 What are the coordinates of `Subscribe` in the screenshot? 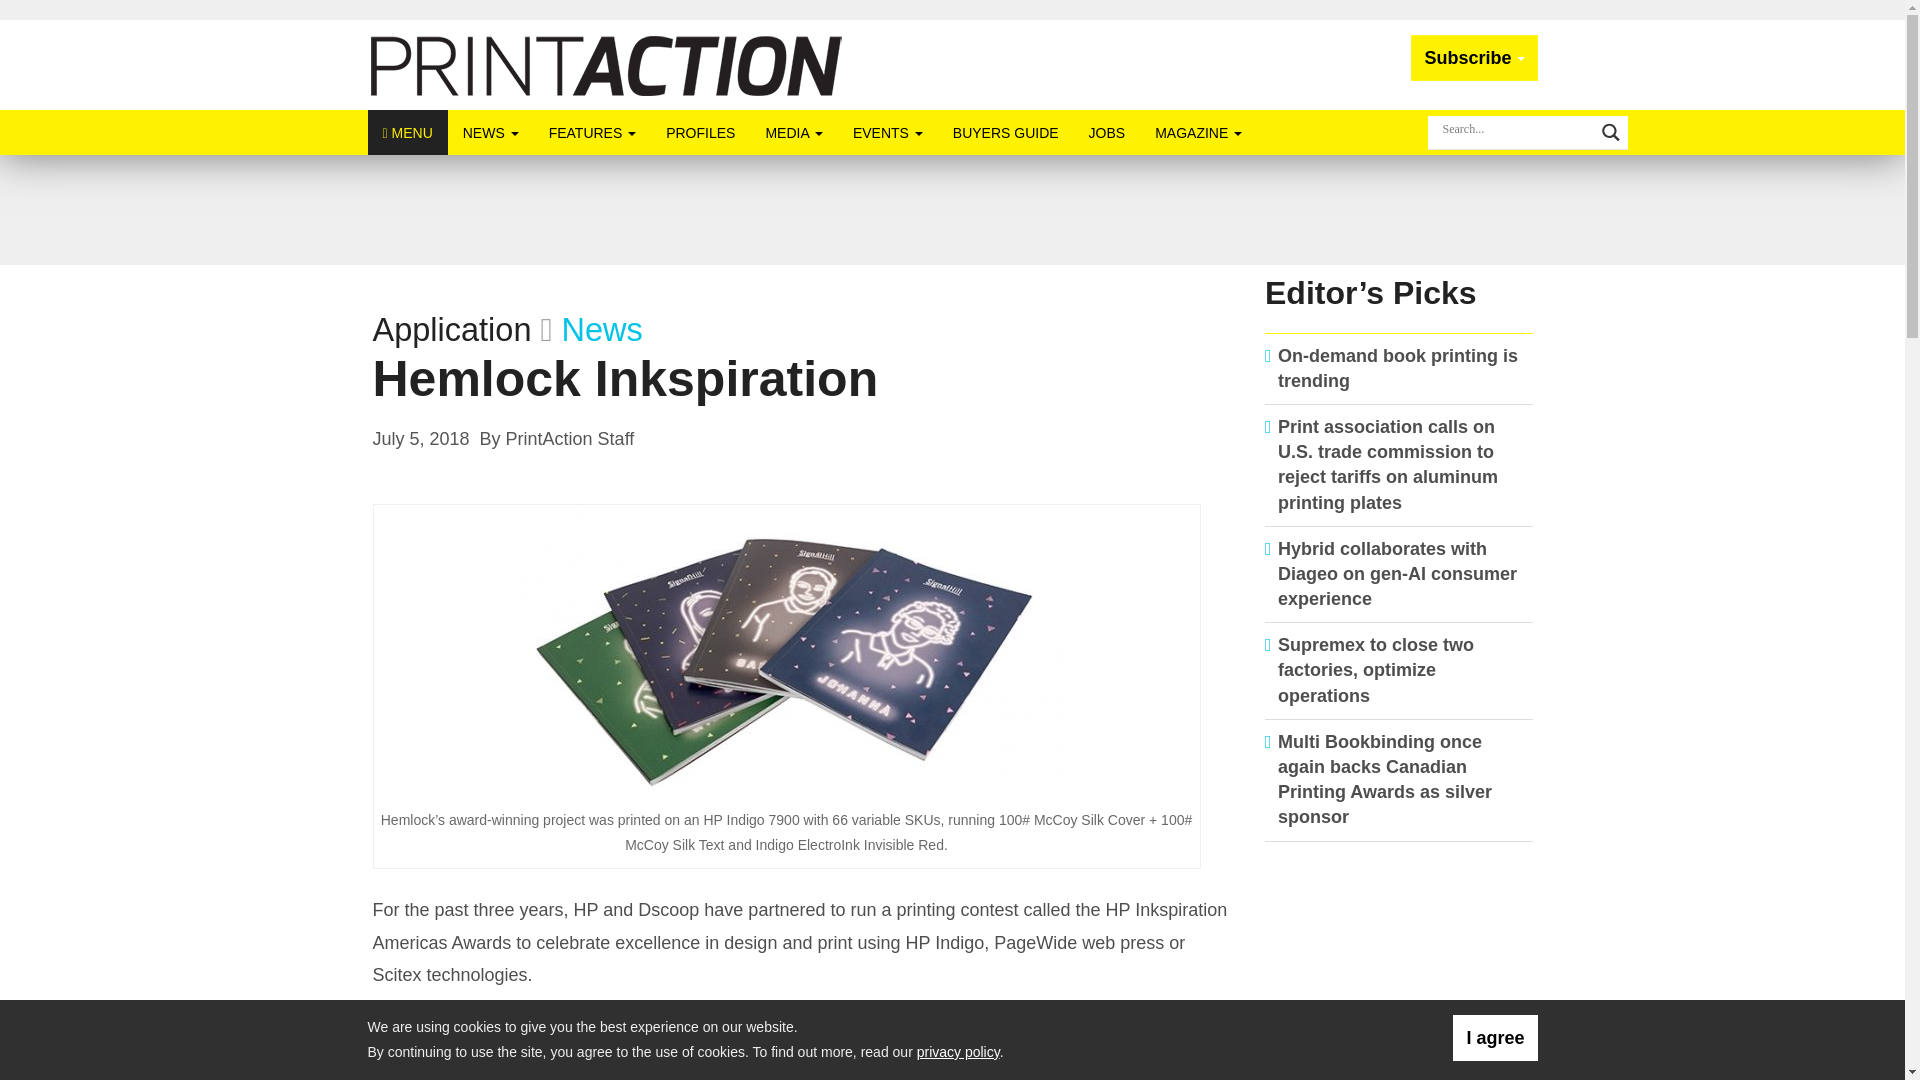 It's located at (1474, 58).